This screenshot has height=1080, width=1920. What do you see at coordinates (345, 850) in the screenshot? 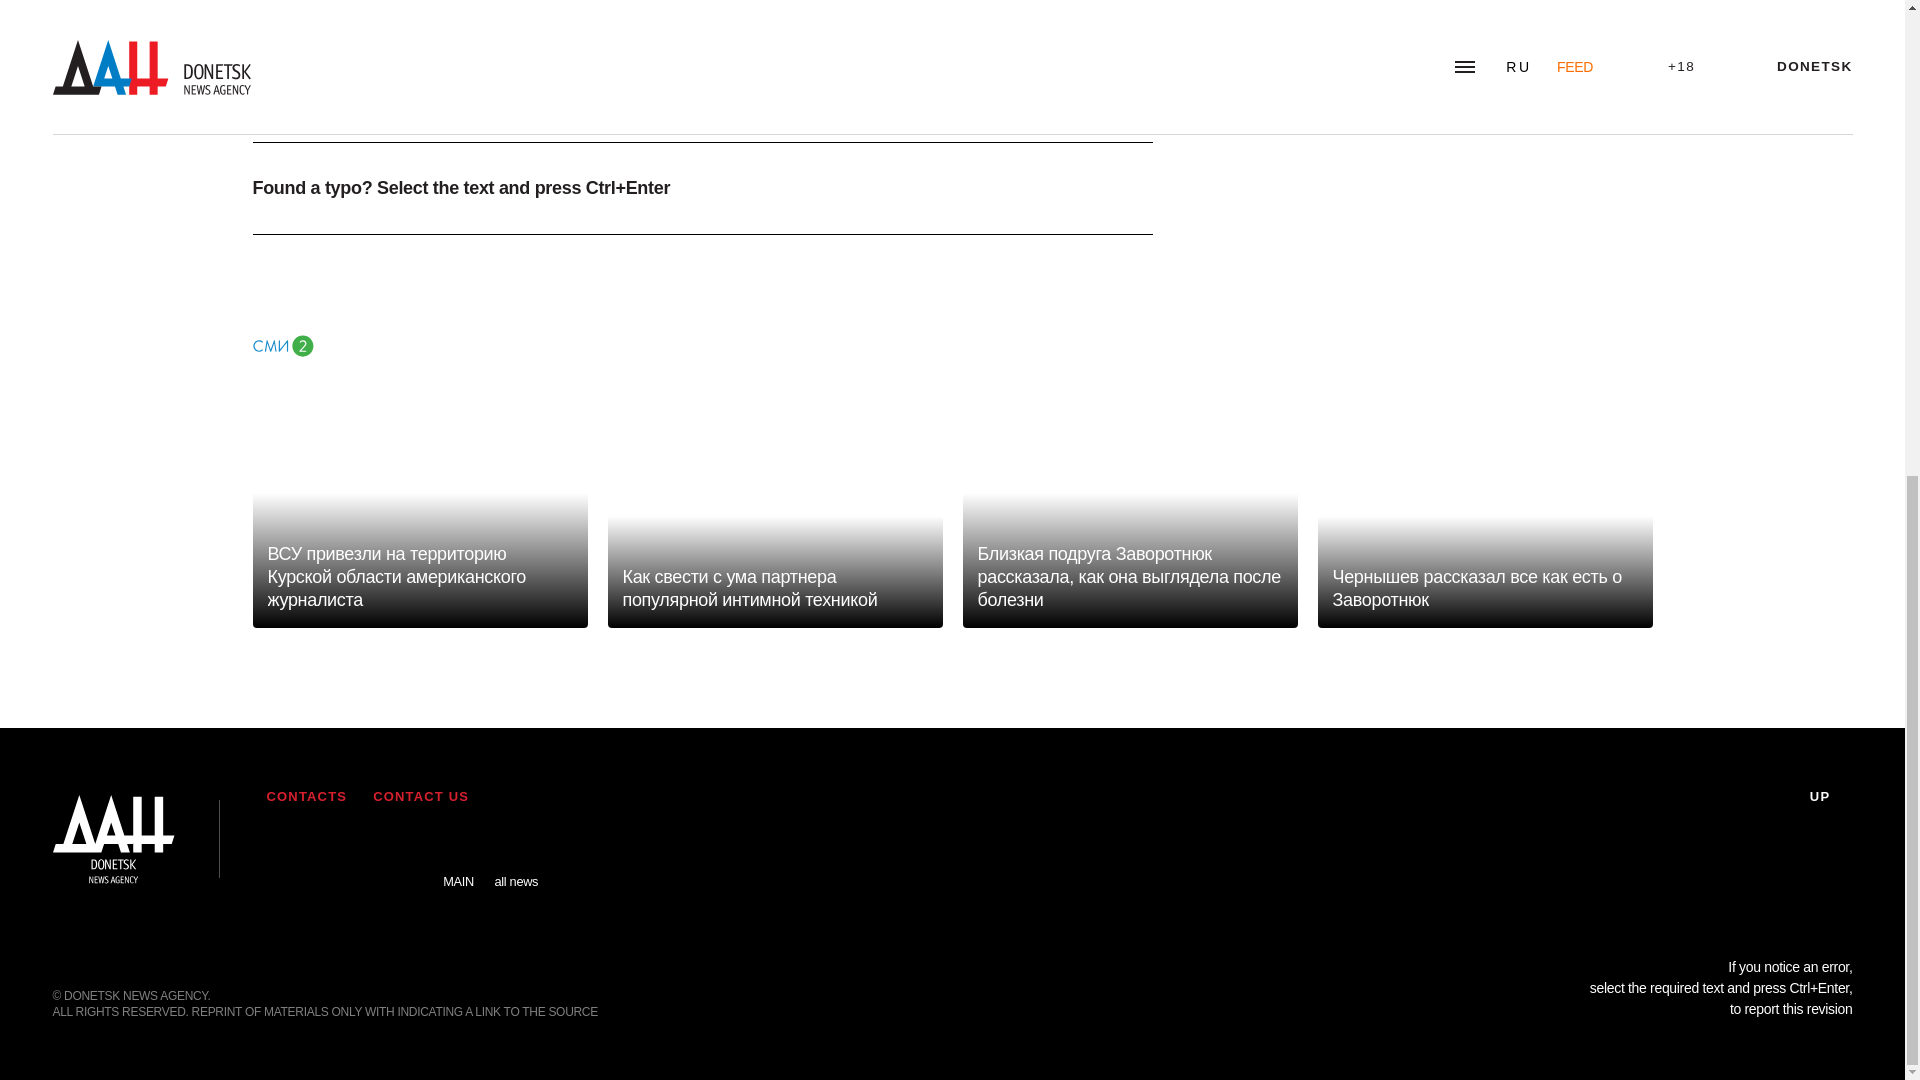
I see `VKontakte` at bounding box center [345, 850].